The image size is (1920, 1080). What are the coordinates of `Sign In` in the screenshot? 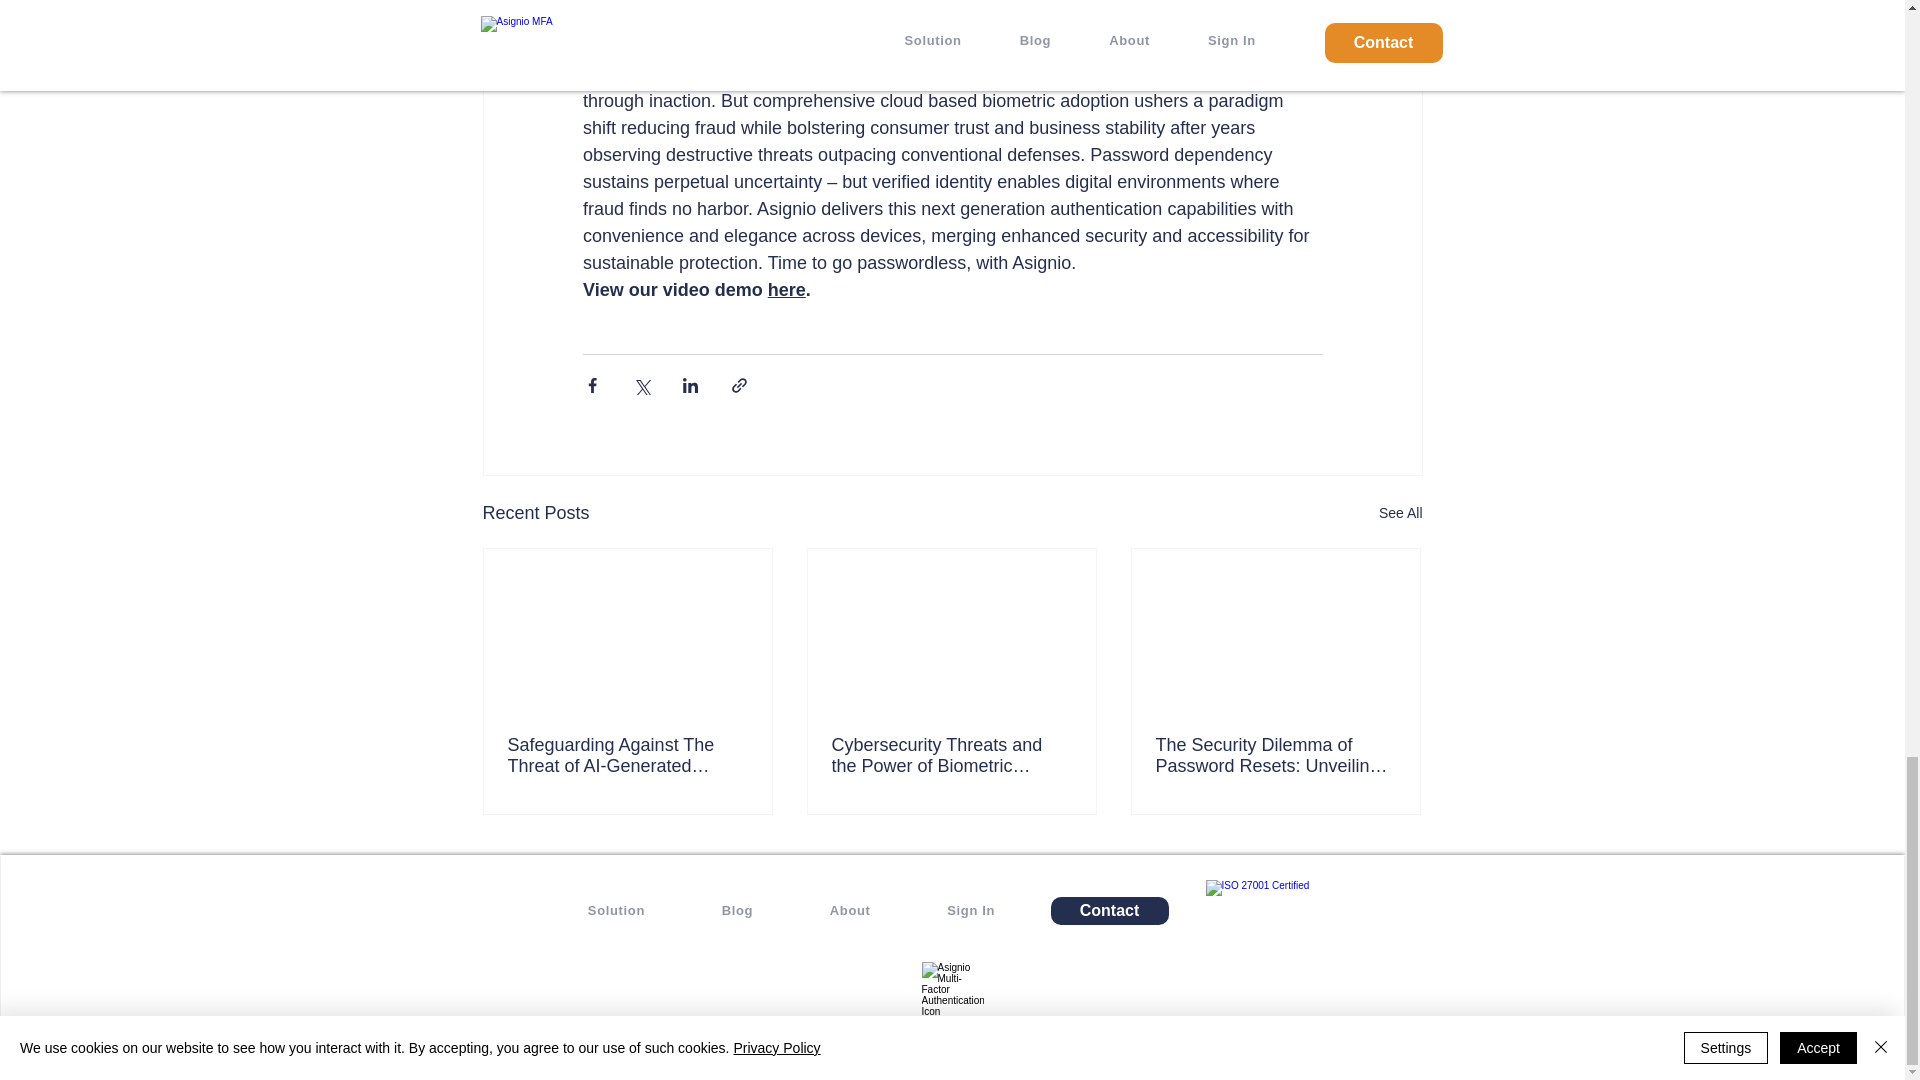 It's located at (971, 910).